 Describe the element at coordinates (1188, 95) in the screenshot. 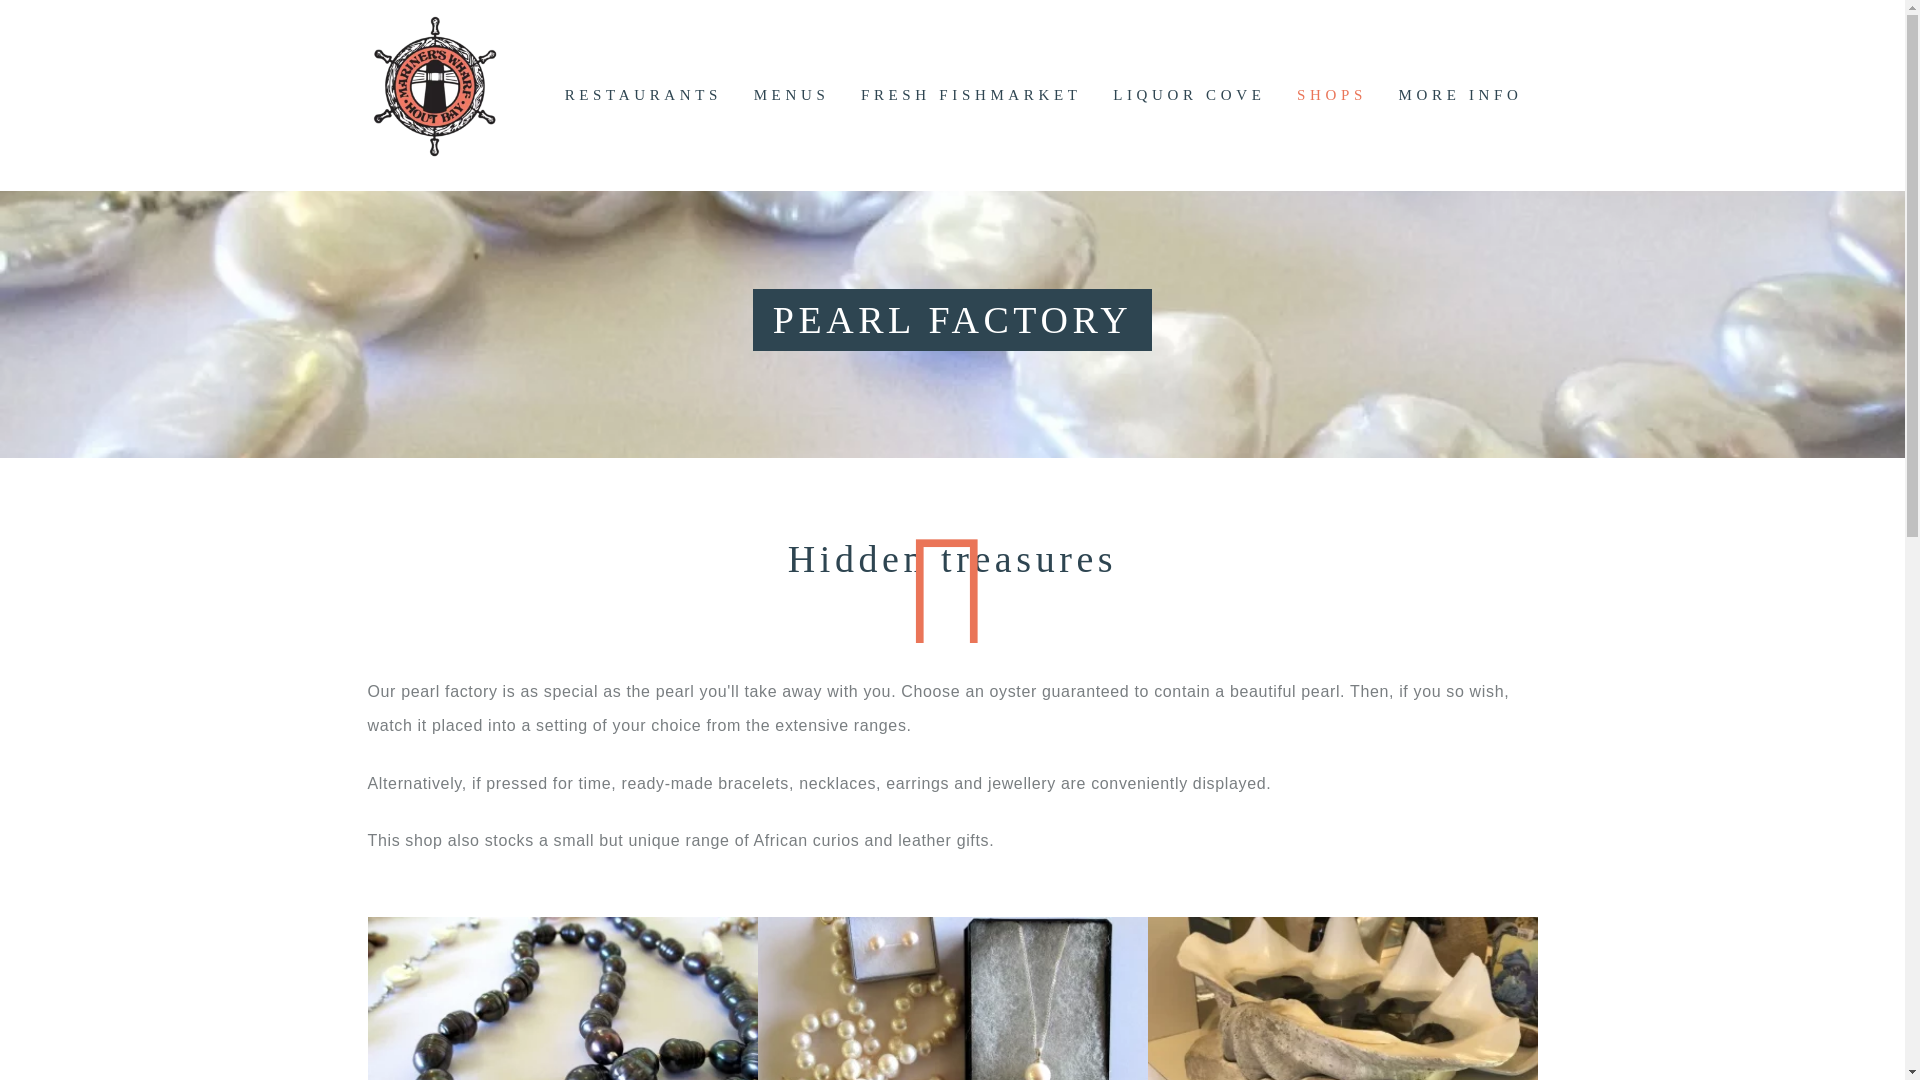

I see `LIQUOR COVE` at that location.